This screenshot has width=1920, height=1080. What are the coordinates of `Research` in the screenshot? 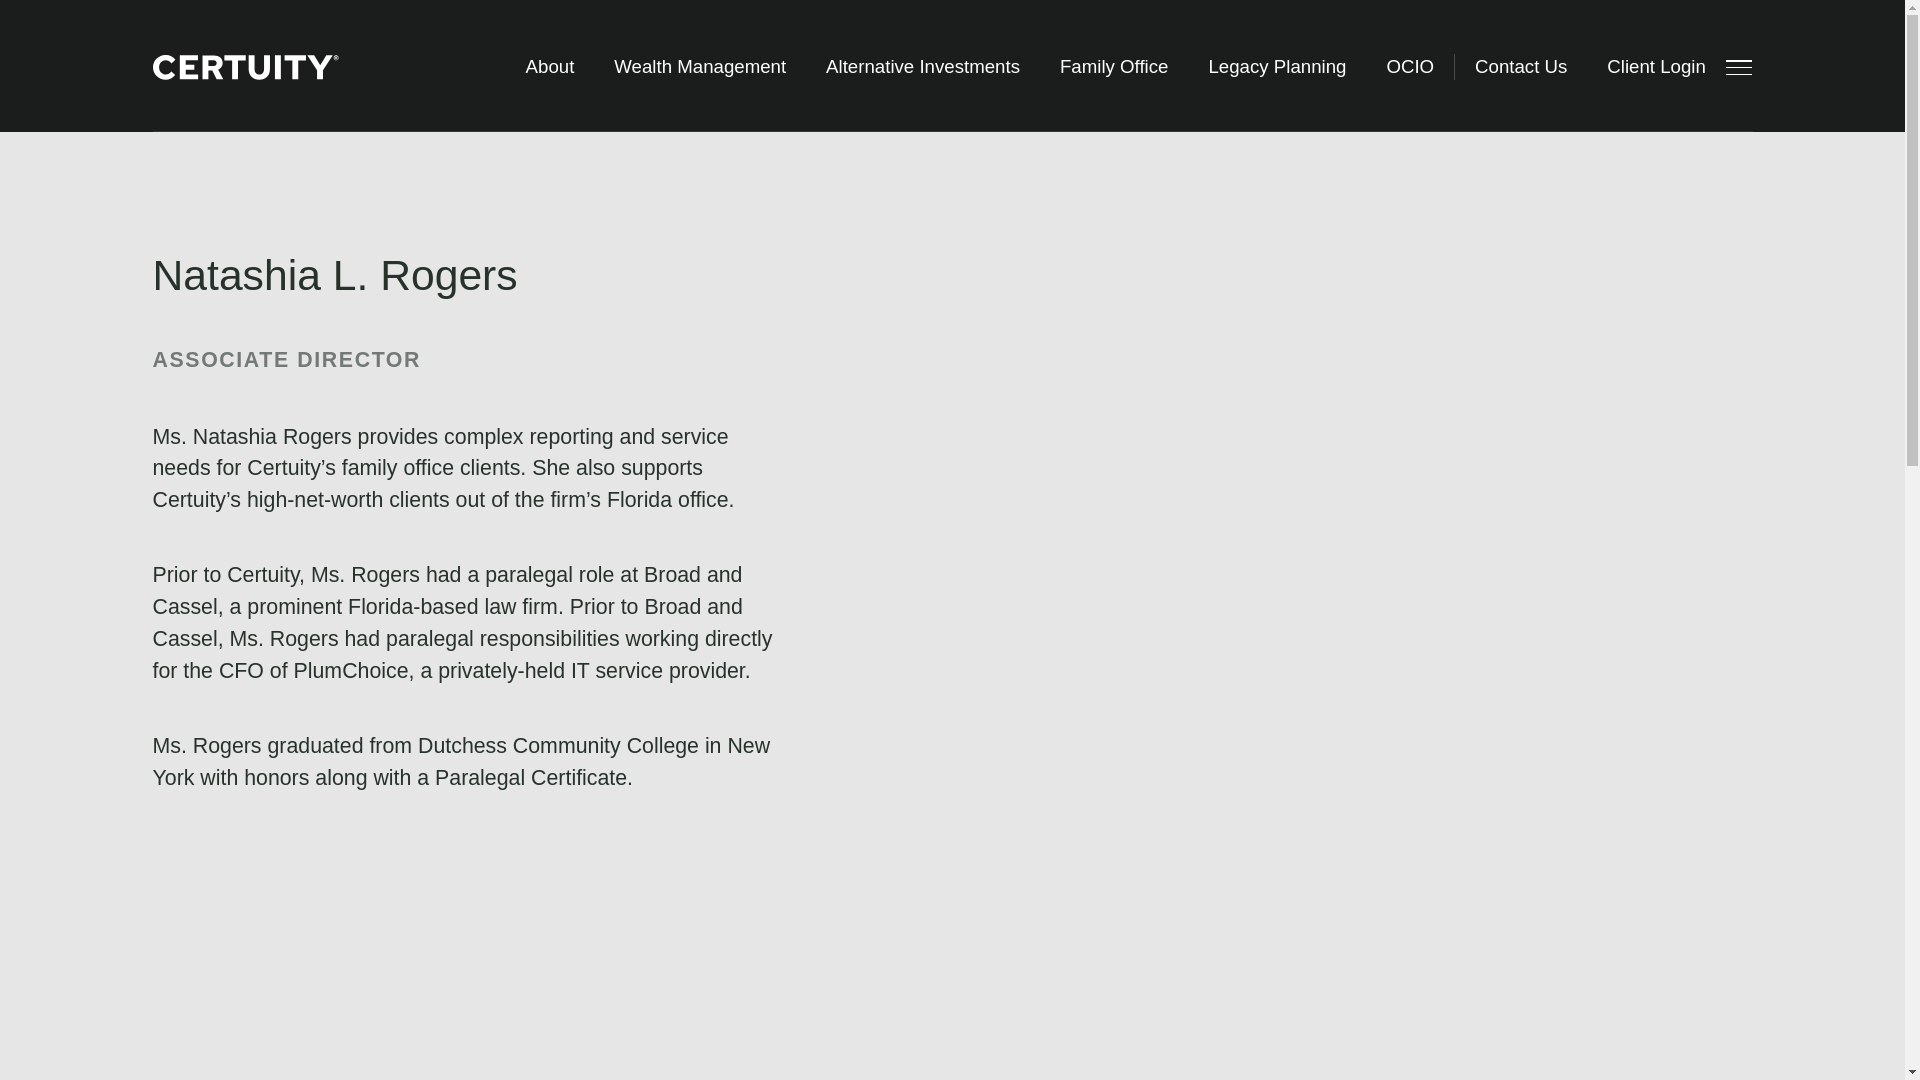 It's located at (555, 63).